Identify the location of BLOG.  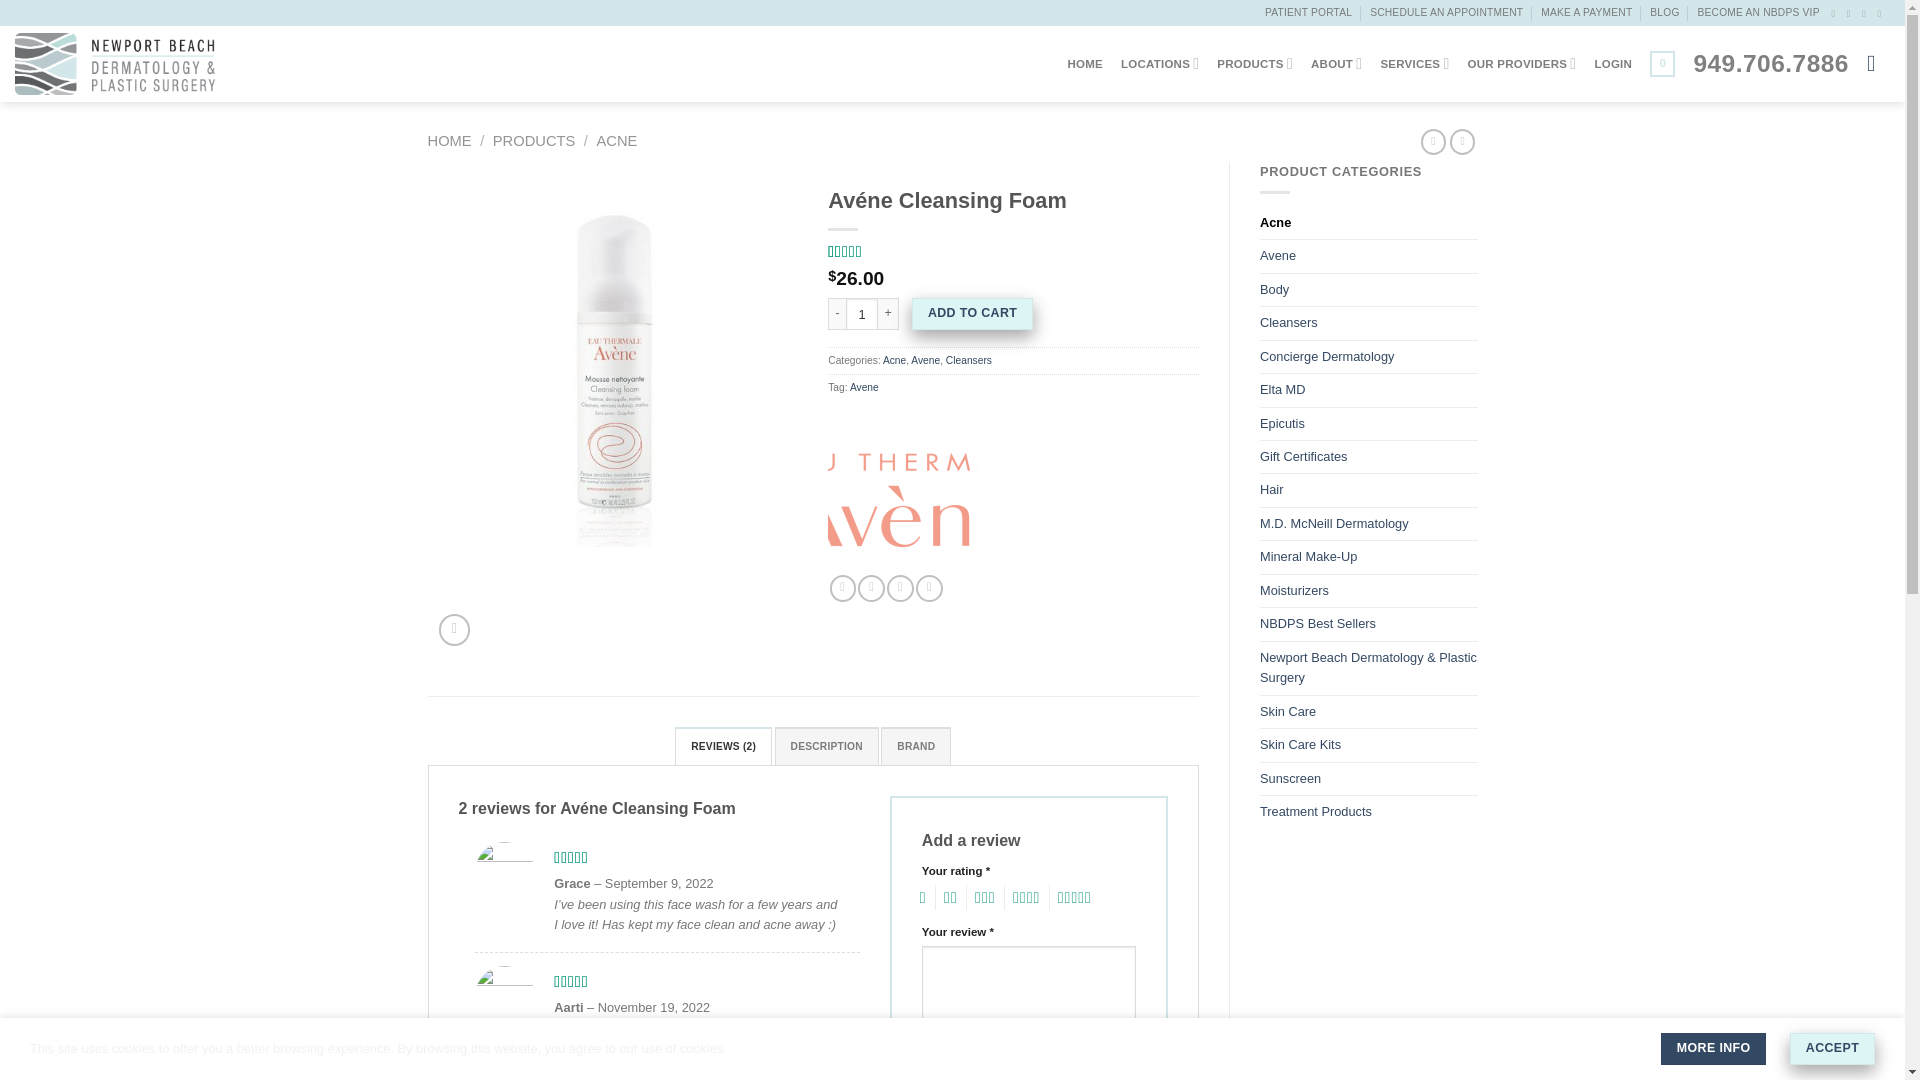
(1664, 12).